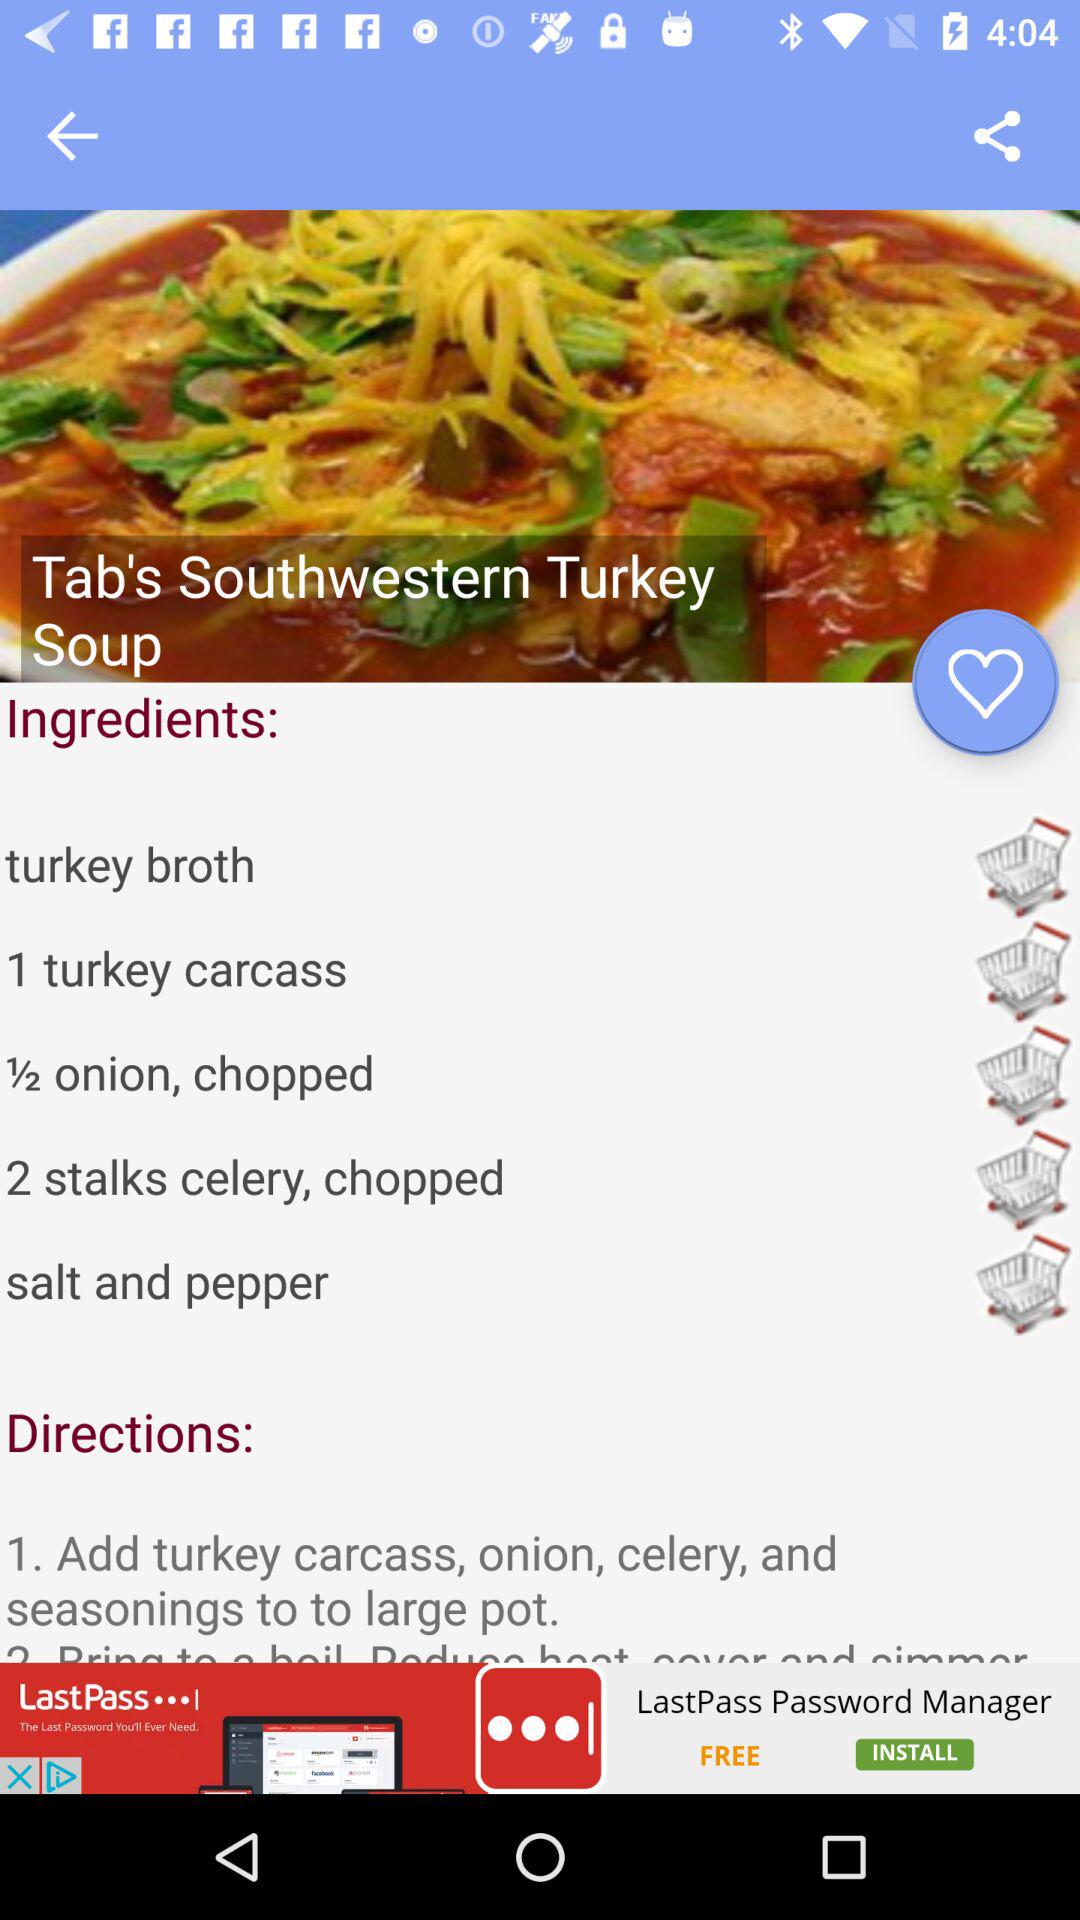  I want to click on go back, so click(72, 136).